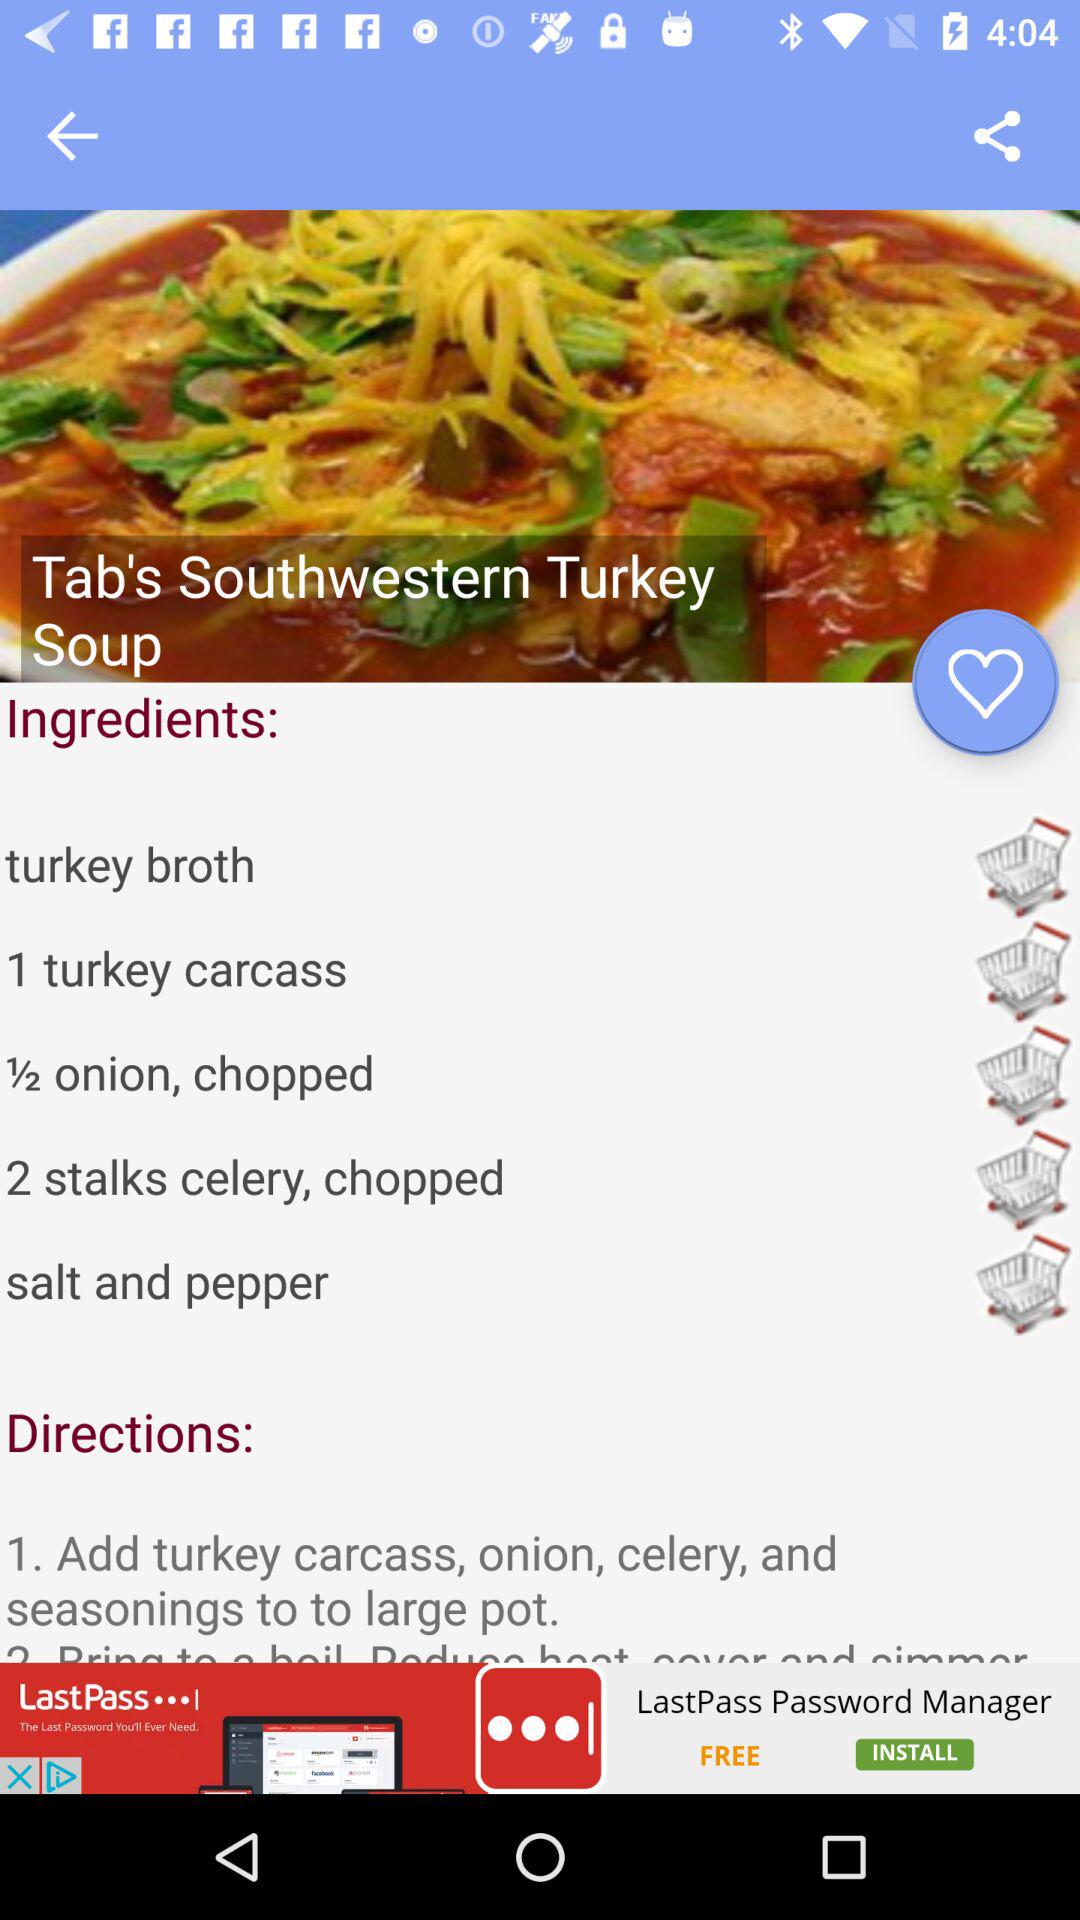  I want to click on go back, so click(72, 136).